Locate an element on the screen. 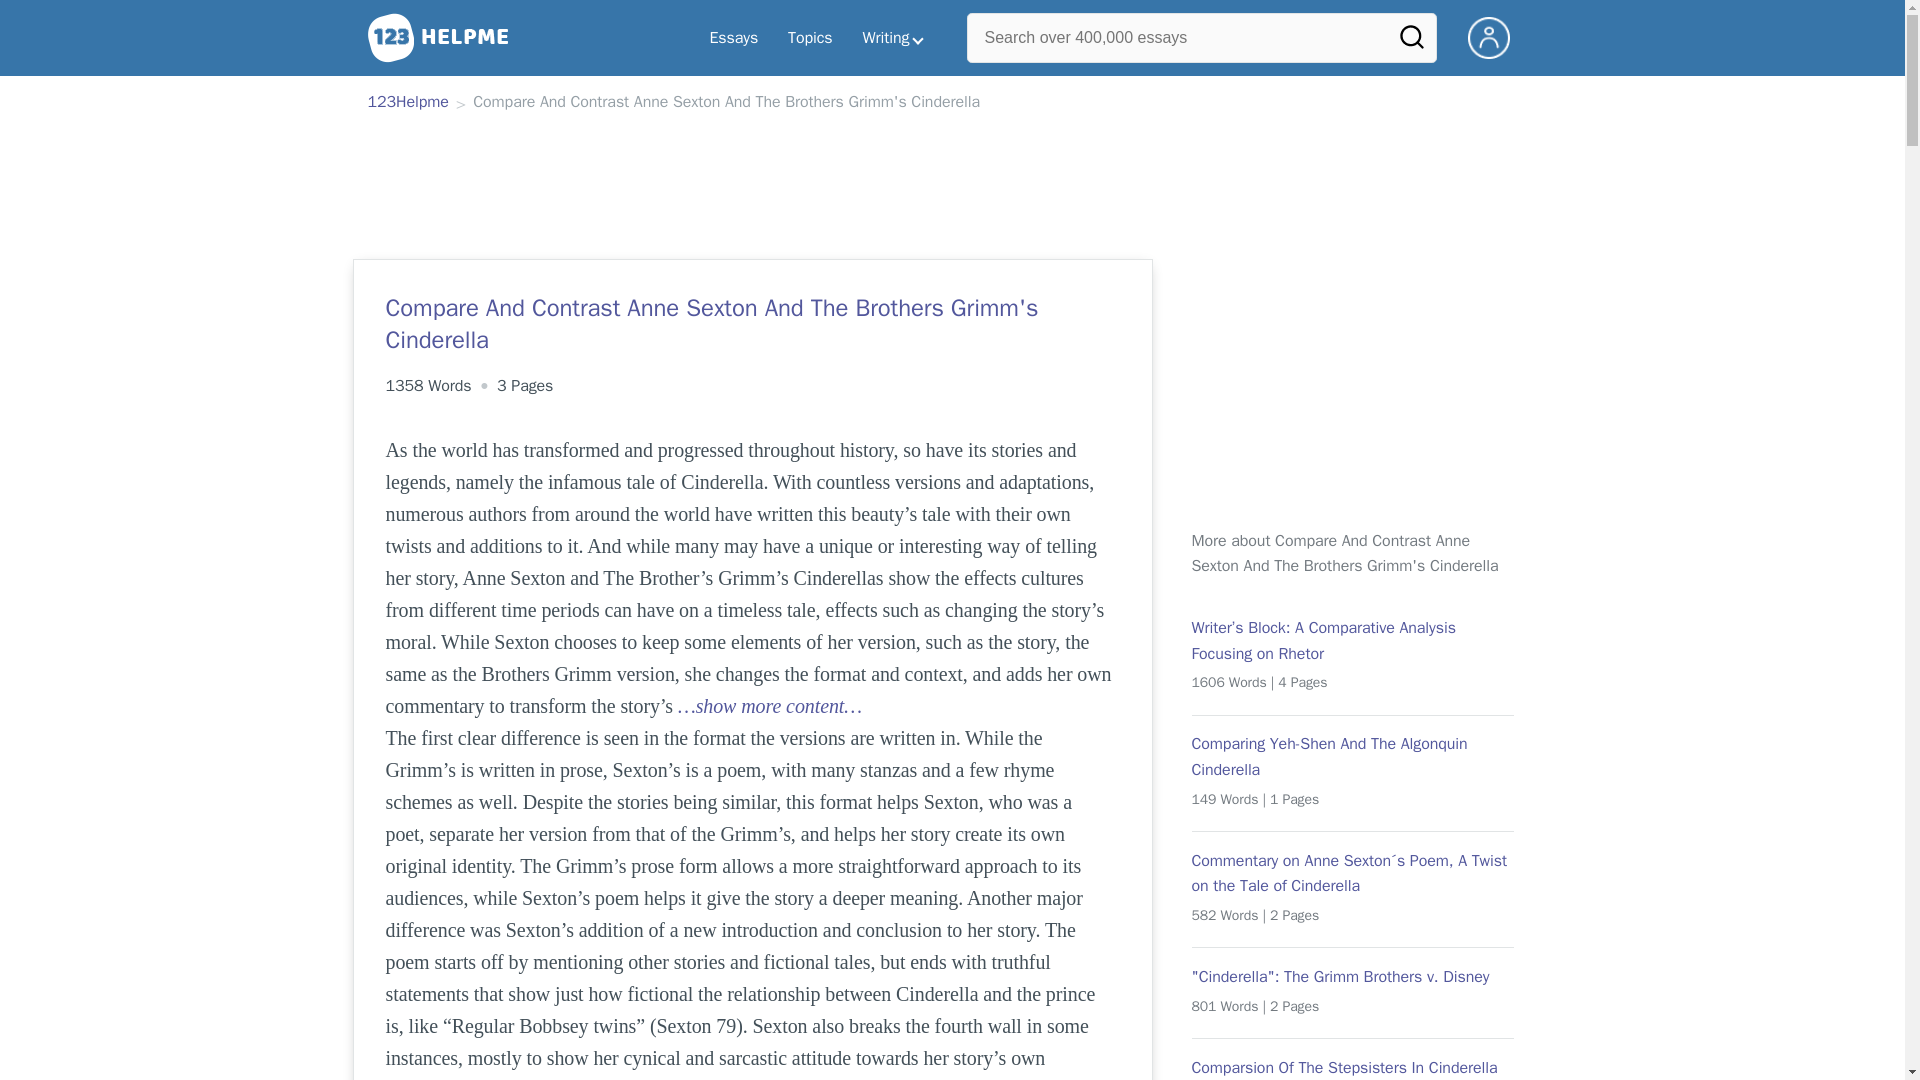 The width and height of the screenshot is (1920, 1080). Writing is located at coordinates (893, 38).